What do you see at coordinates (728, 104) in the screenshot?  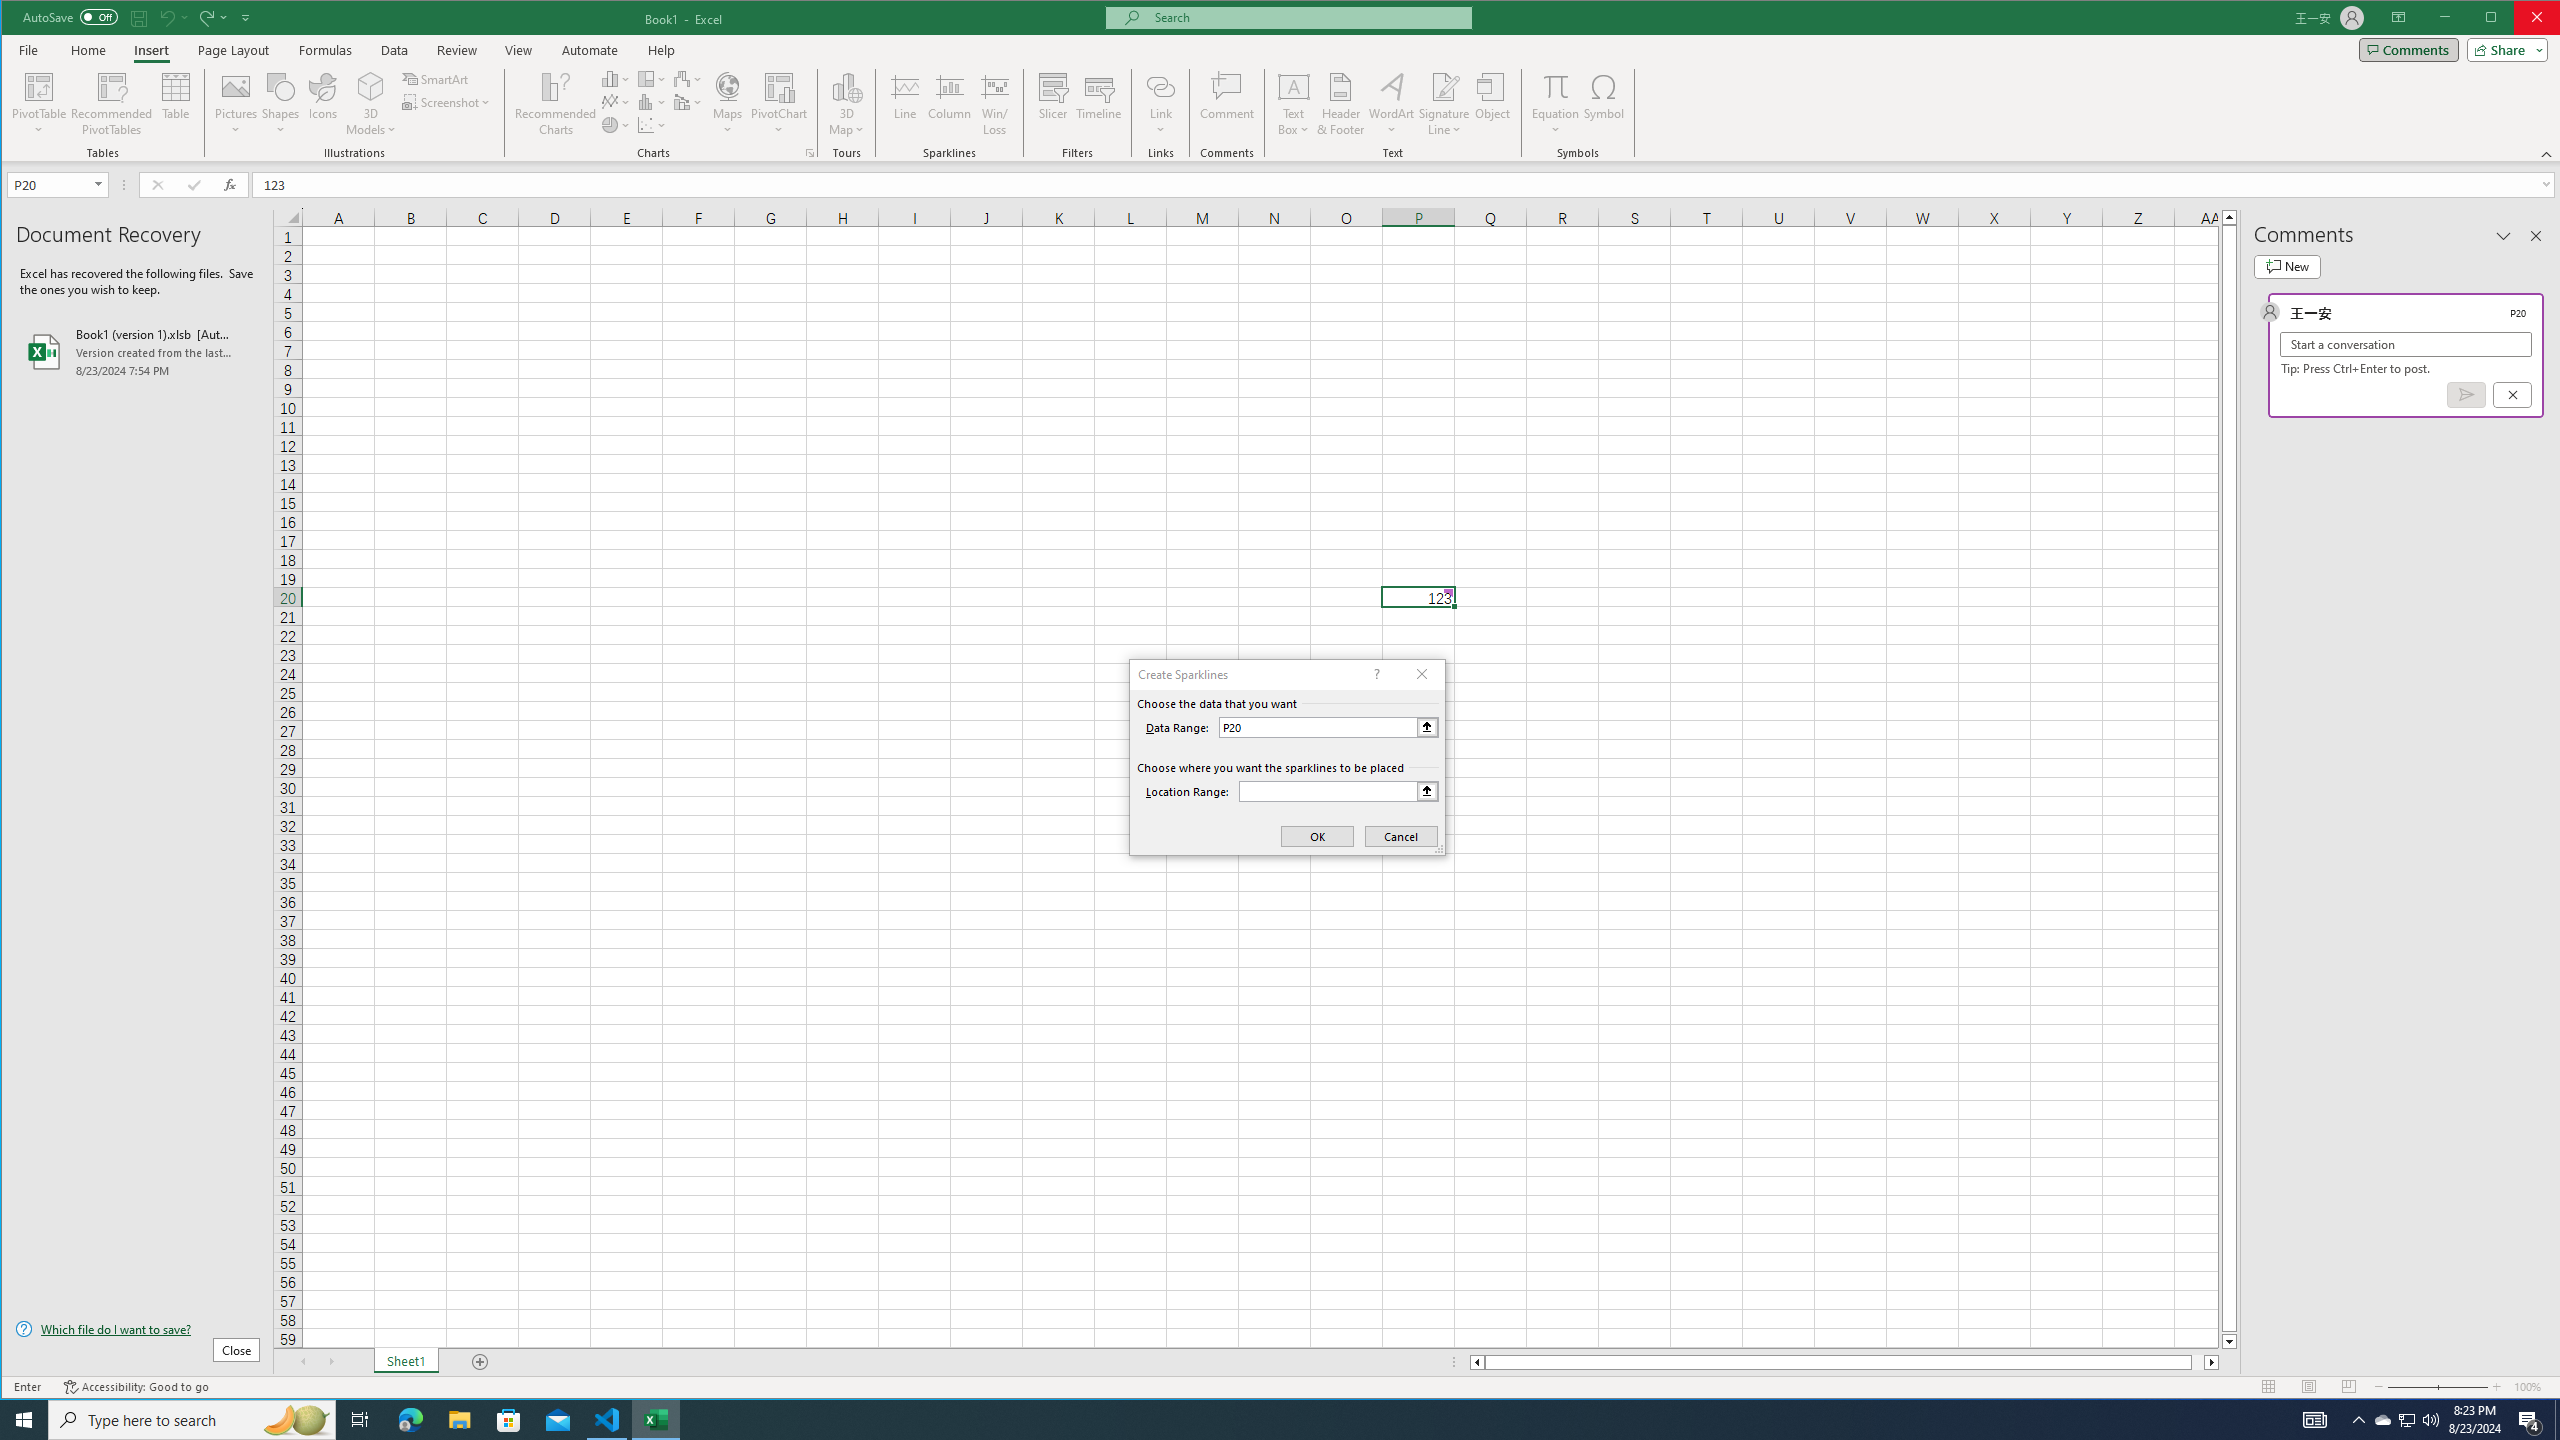 I see `Maps` at bounding box center [728, 104].